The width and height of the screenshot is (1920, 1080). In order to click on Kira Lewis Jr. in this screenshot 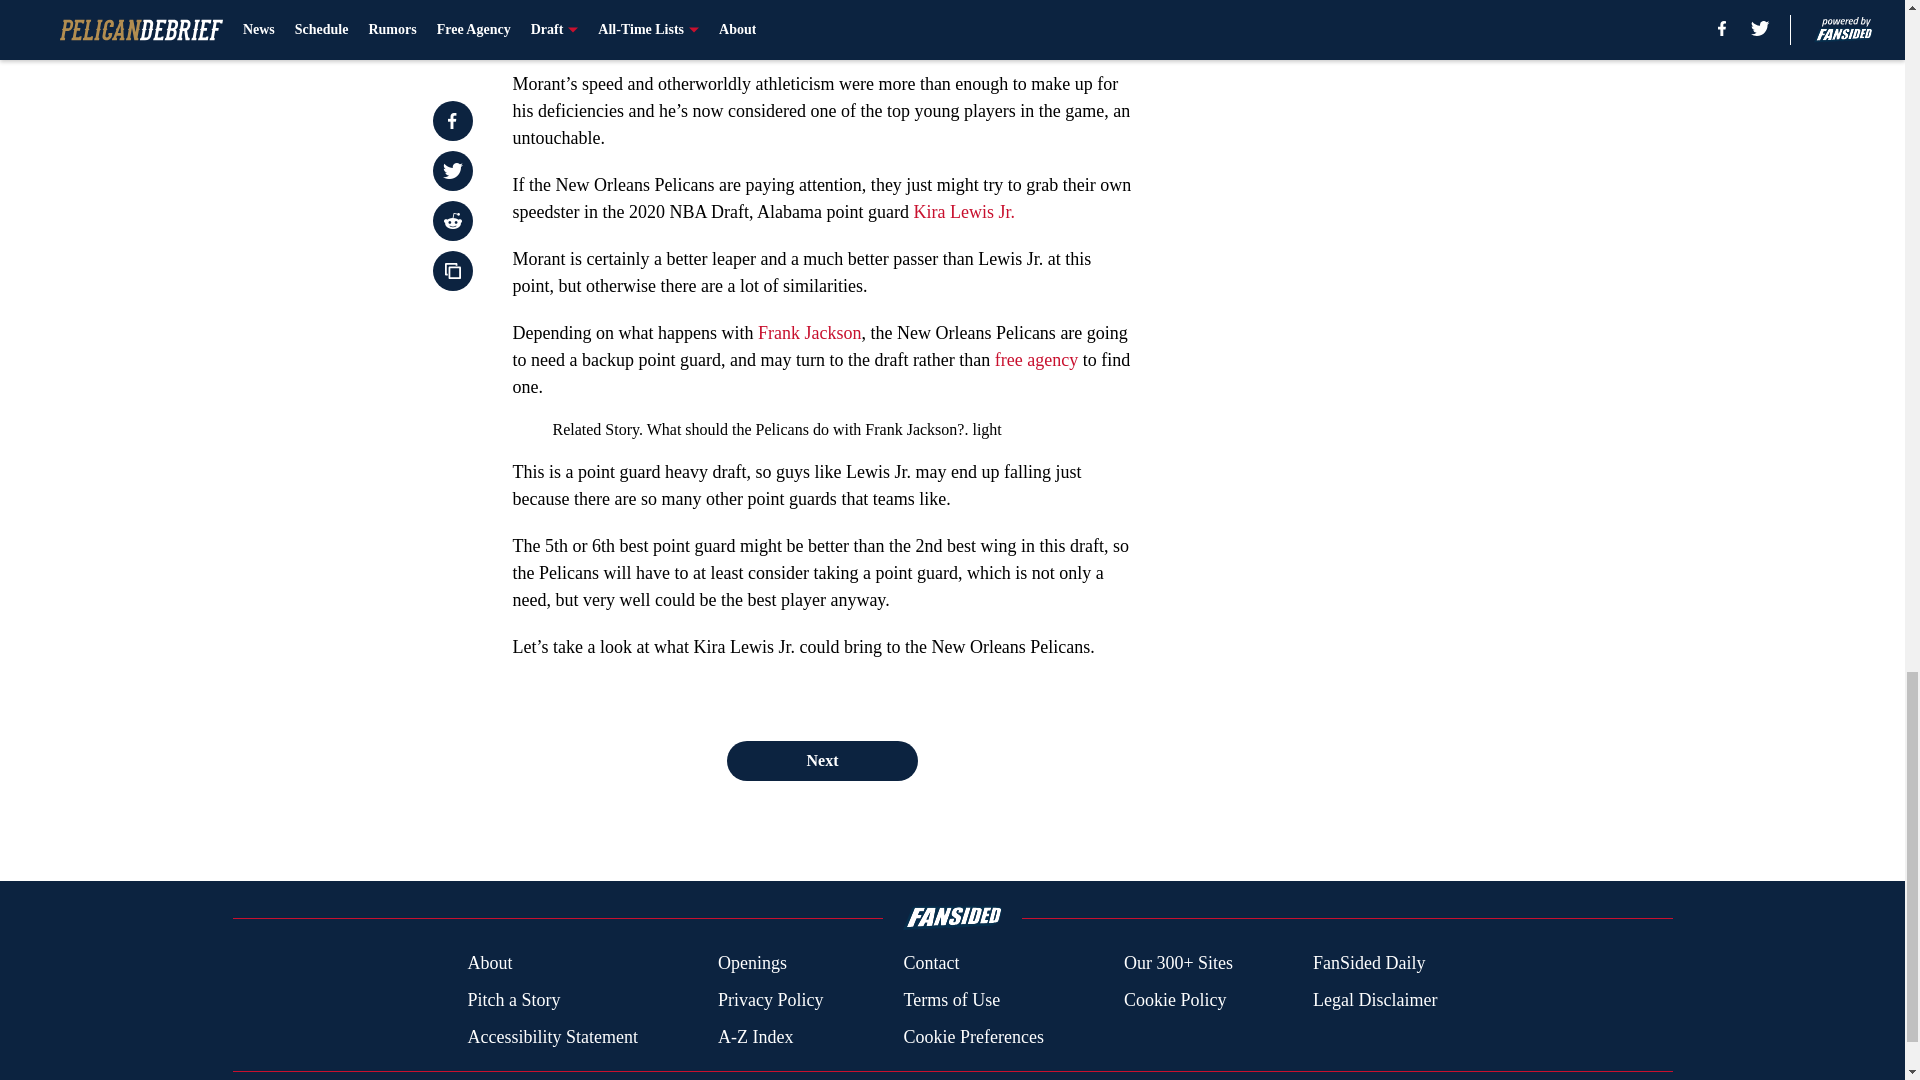, I will do `click(963, 212)`.